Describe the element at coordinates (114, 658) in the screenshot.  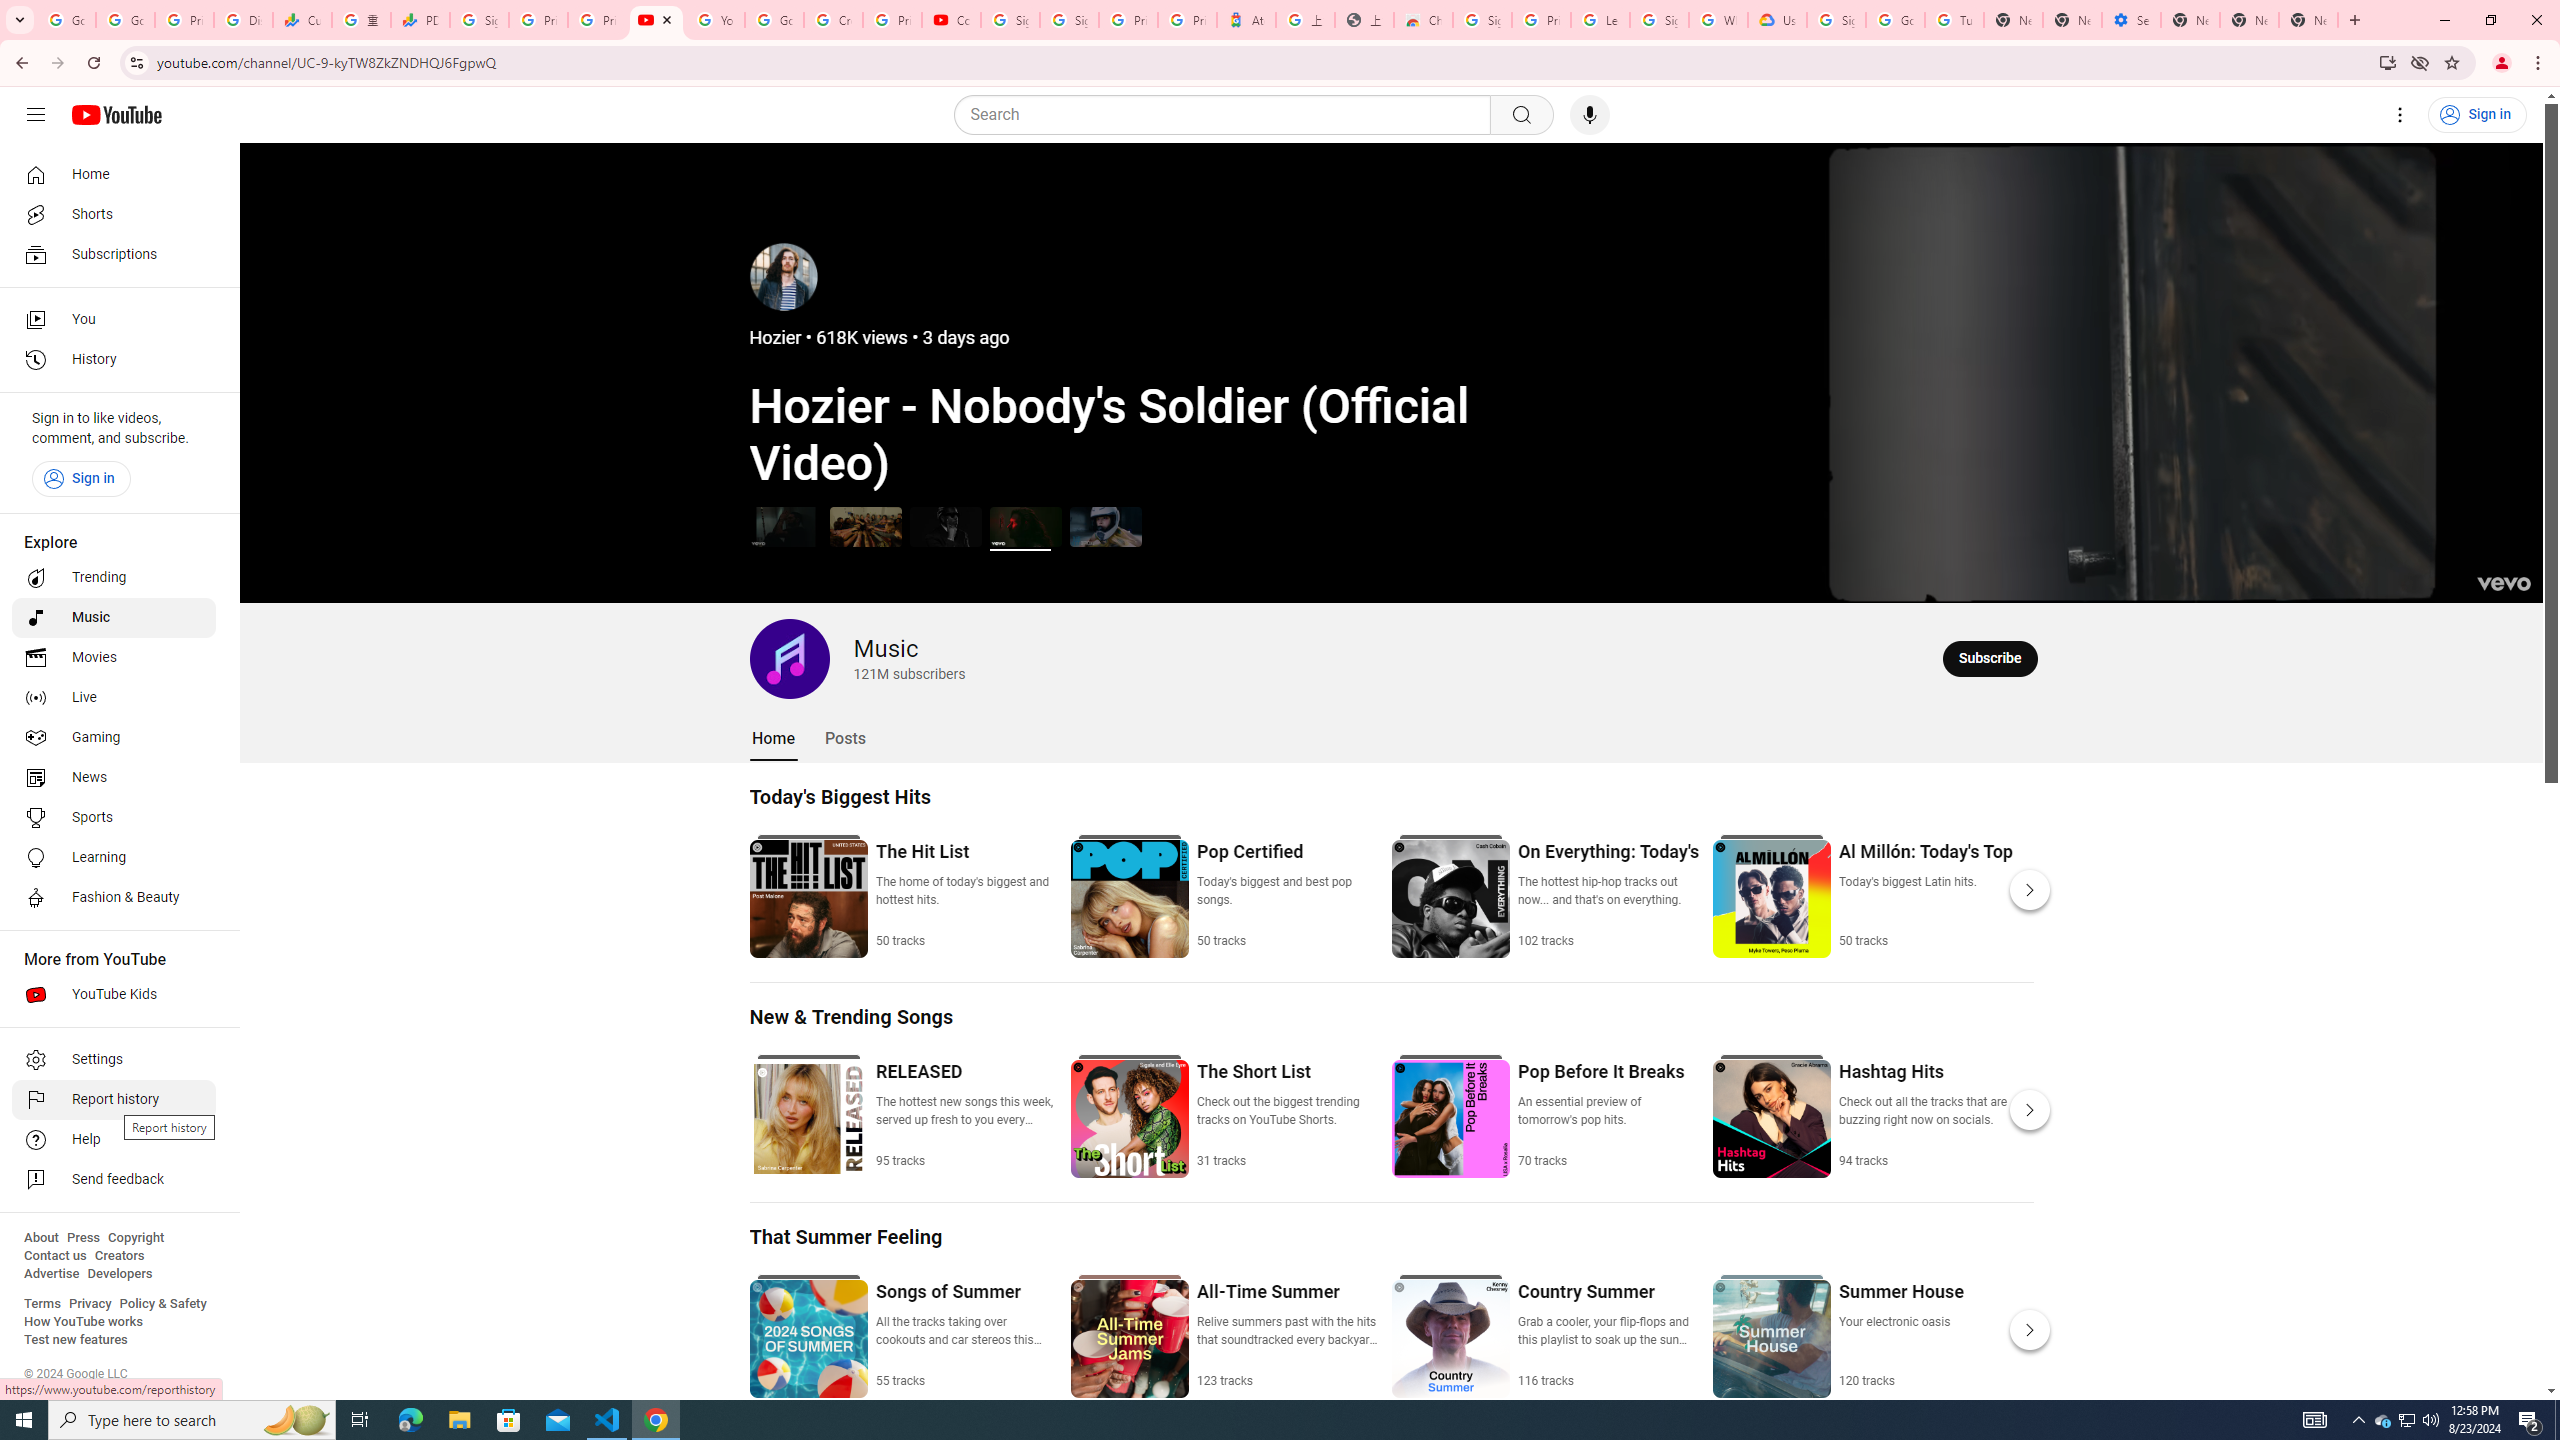
I see `Movies` at that location.